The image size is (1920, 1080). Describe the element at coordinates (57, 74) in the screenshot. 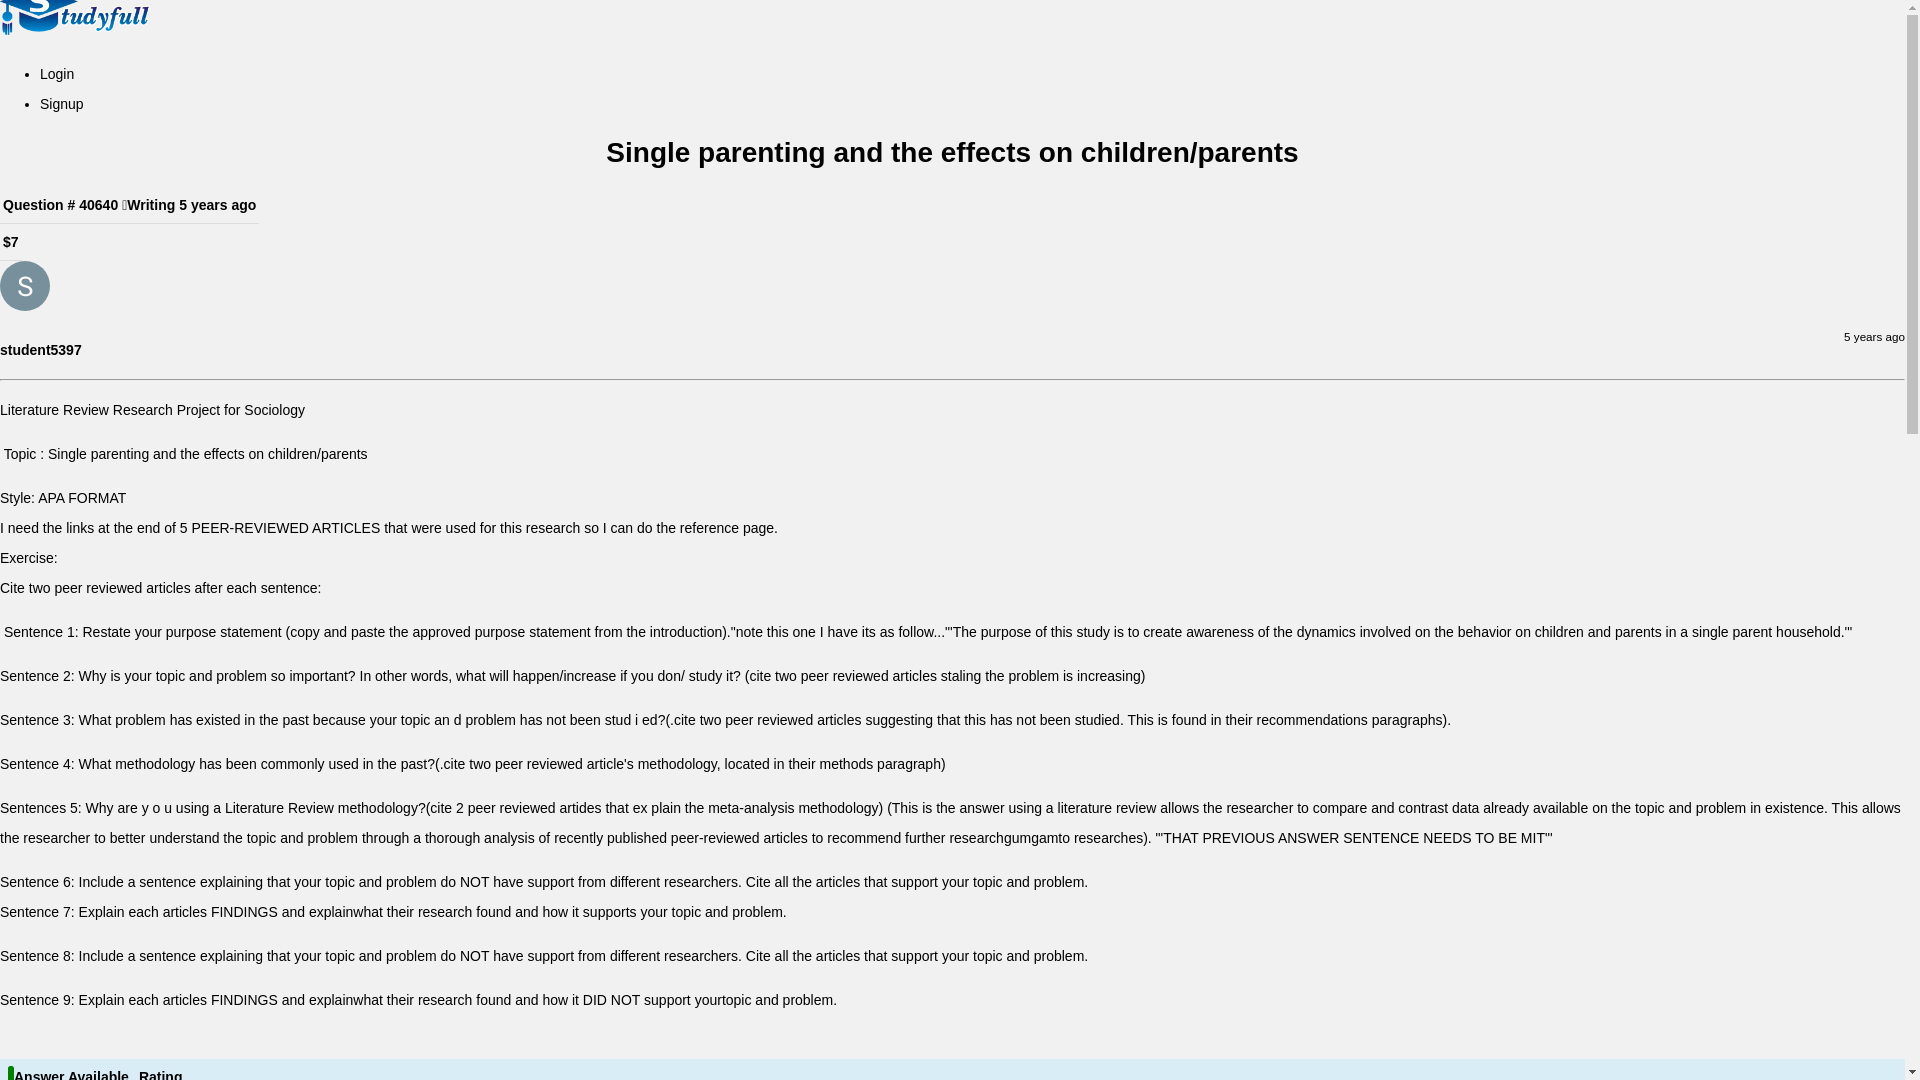

I see `Login` at that location.